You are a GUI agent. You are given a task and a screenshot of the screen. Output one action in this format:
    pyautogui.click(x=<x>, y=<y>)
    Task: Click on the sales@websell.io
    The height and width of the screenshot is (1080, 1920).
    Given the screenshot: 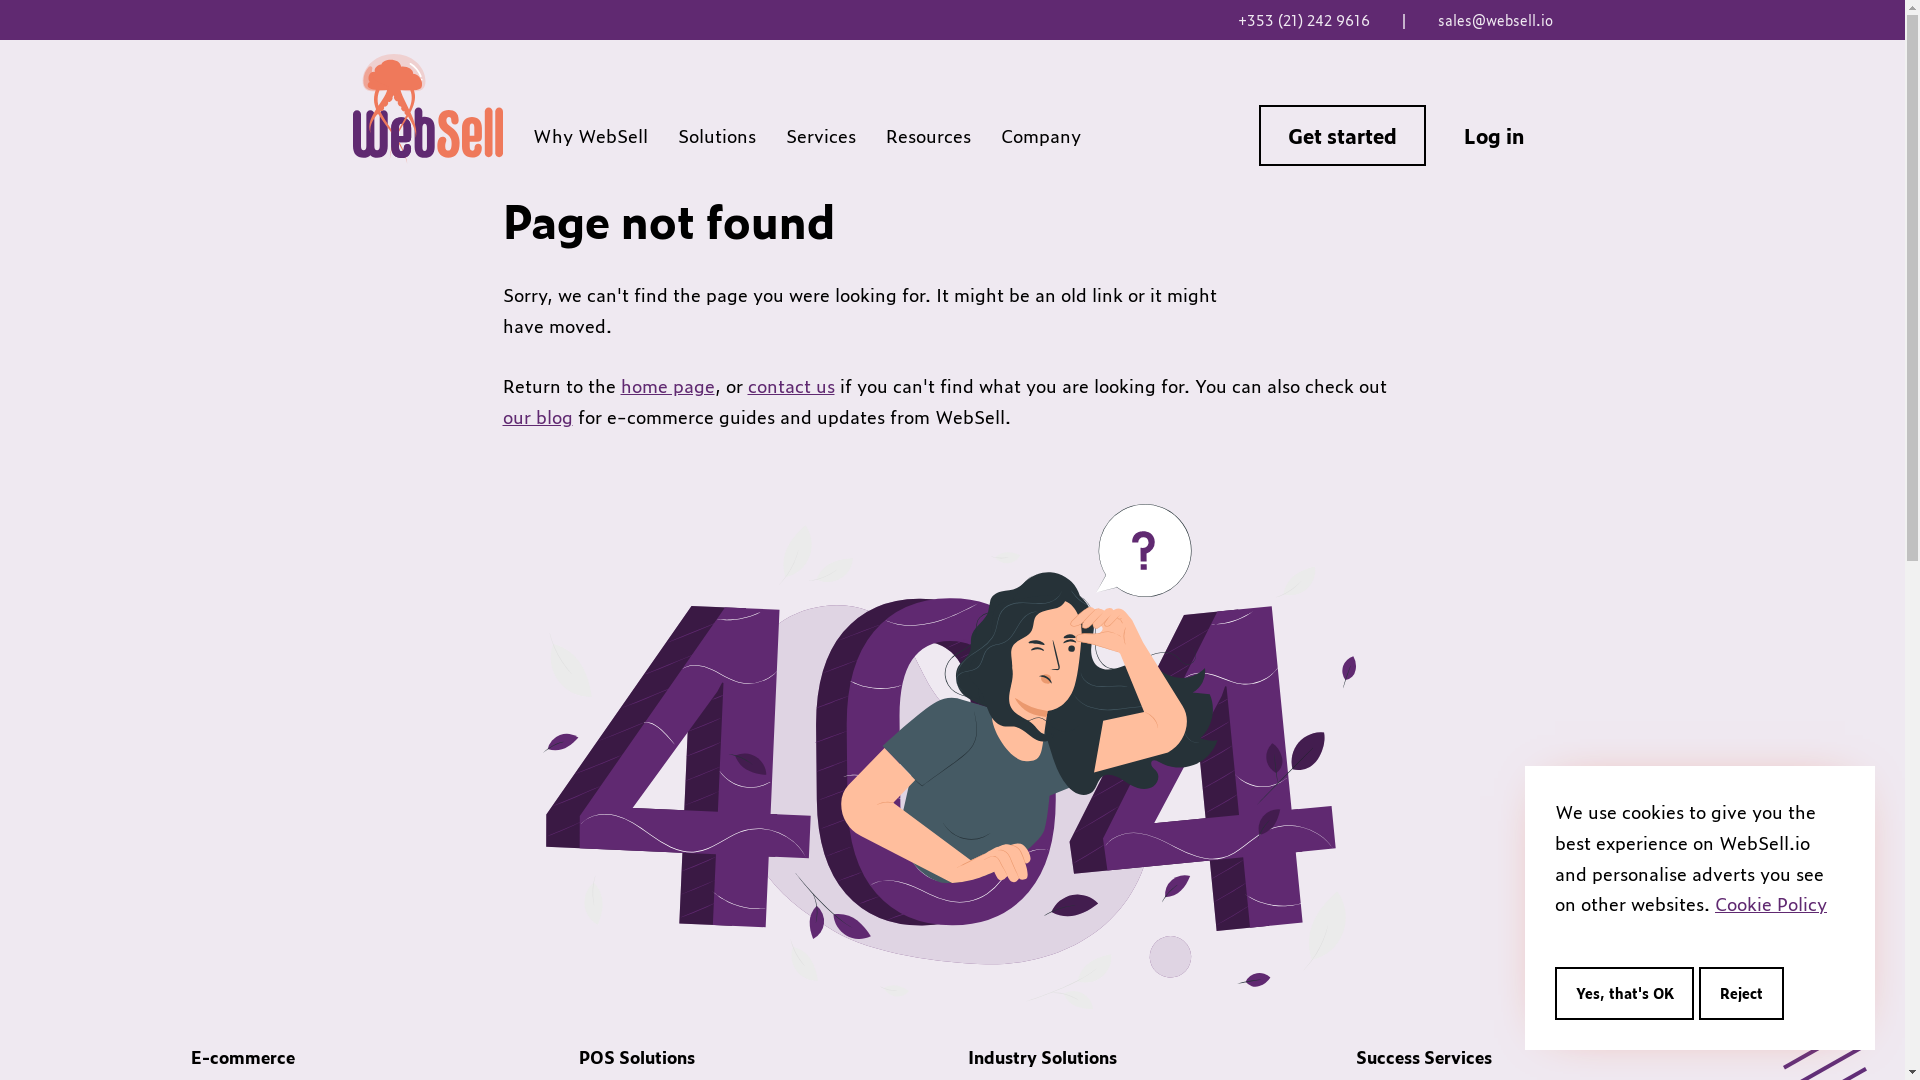 What is the action you would take?
    pyautogui.click(x=1496, y=20)
    